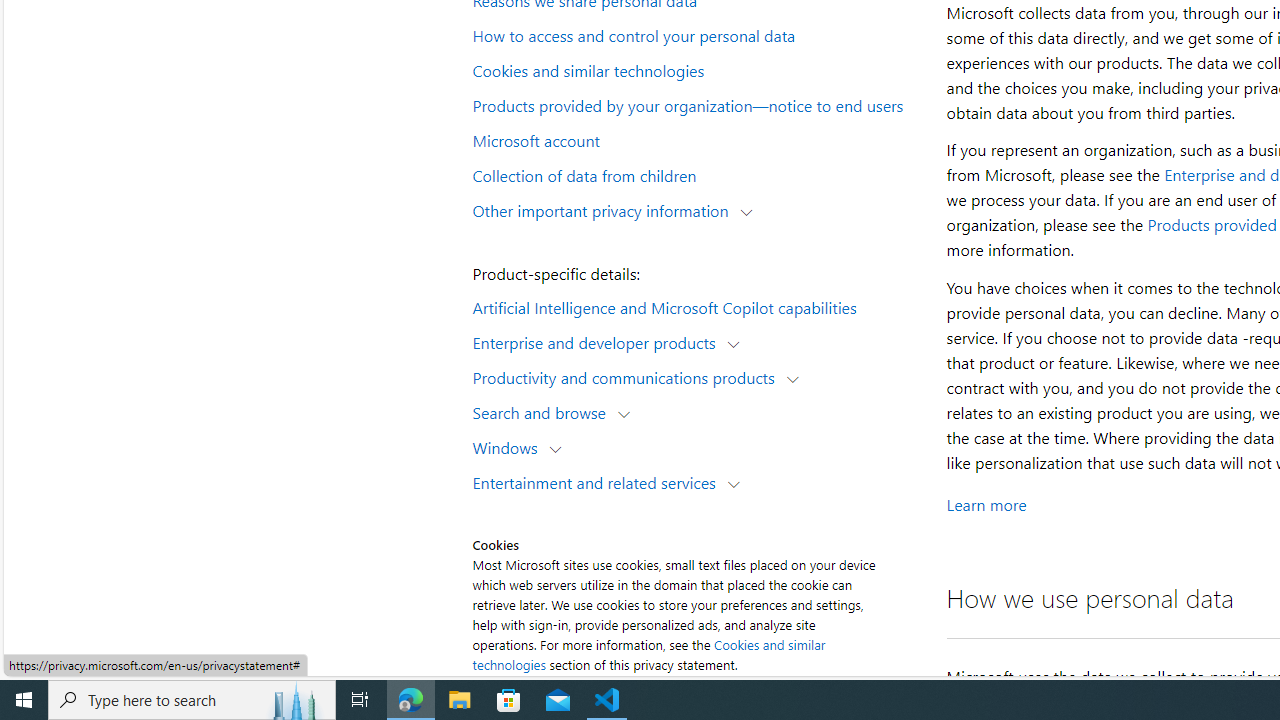 This screenshot has height=720, width=1280. I want to click on Other important privacy information, so click(605, 210).